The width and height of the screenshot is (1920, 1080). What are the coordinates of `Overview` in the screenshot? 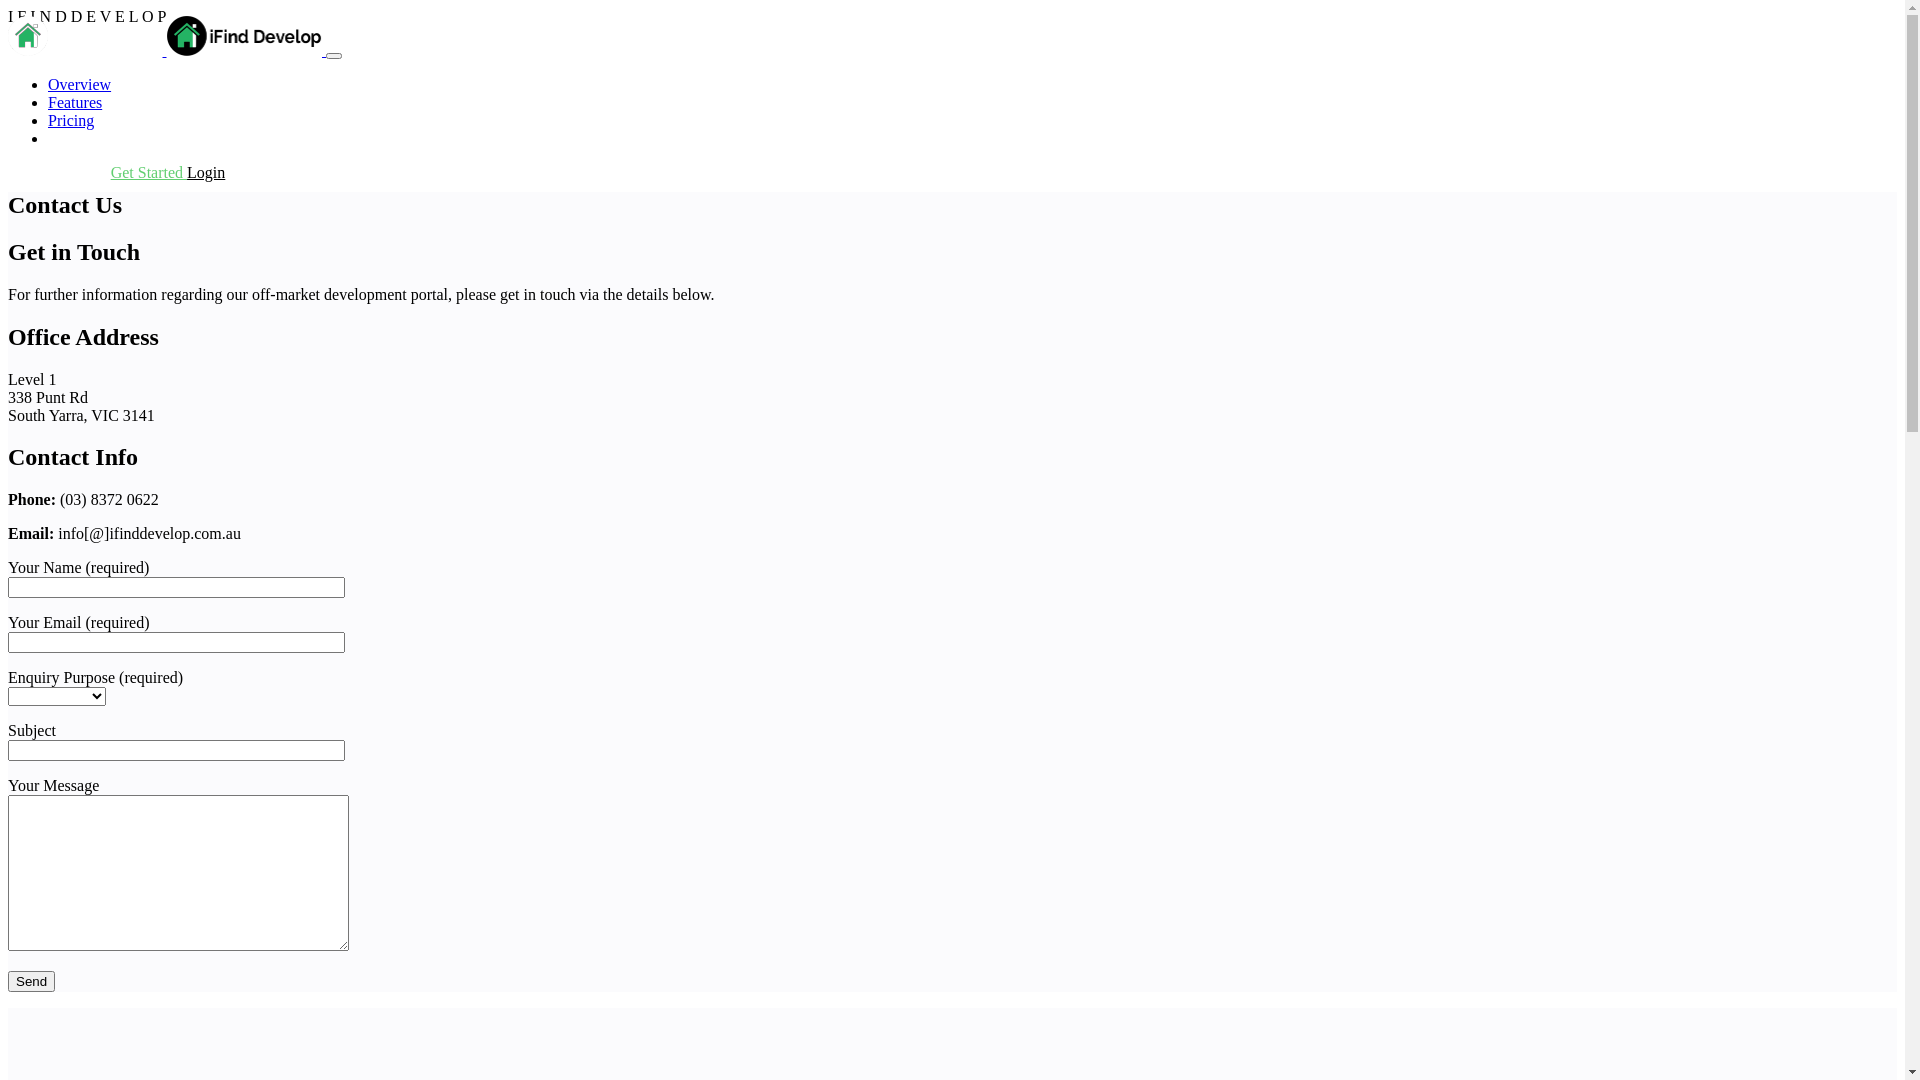 It's located at (80, 84).